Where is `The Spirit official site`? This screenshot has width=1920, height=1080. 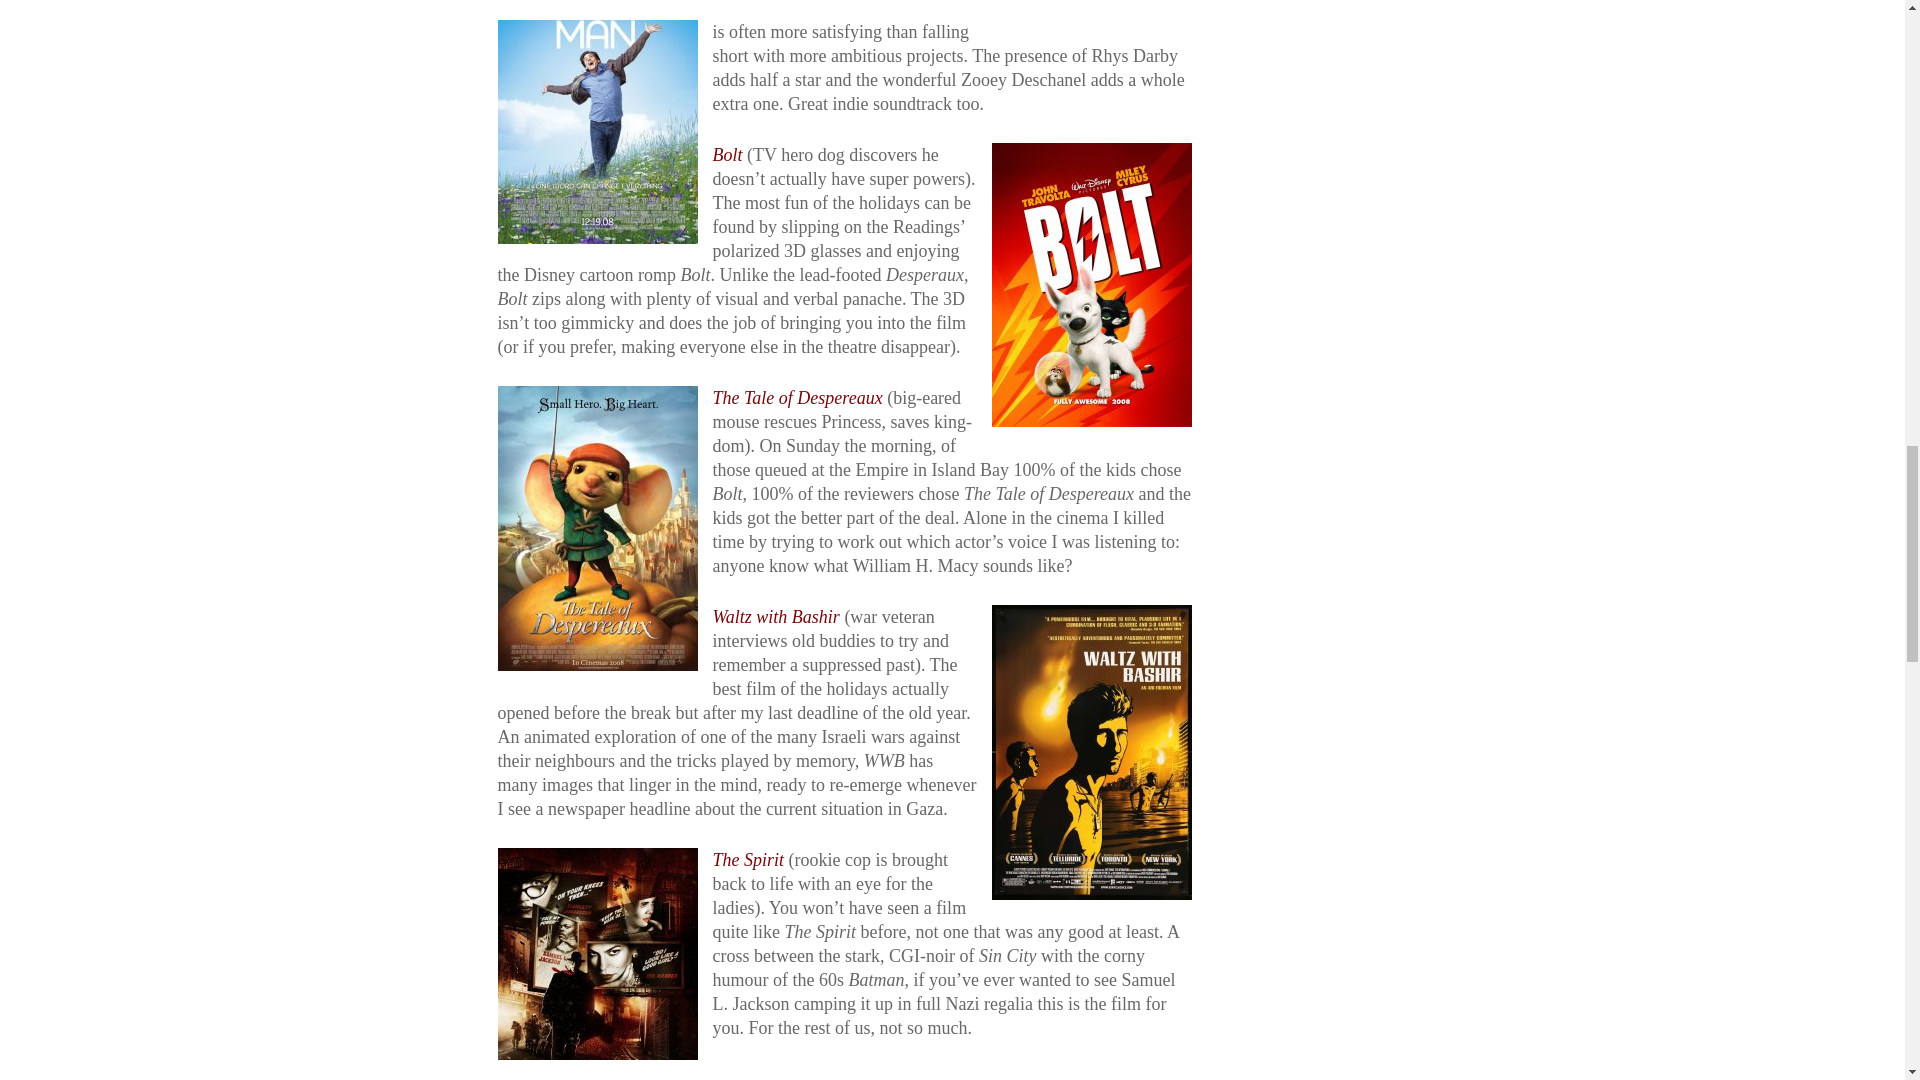 The Spirit official site is located at coordinates (748, 860).